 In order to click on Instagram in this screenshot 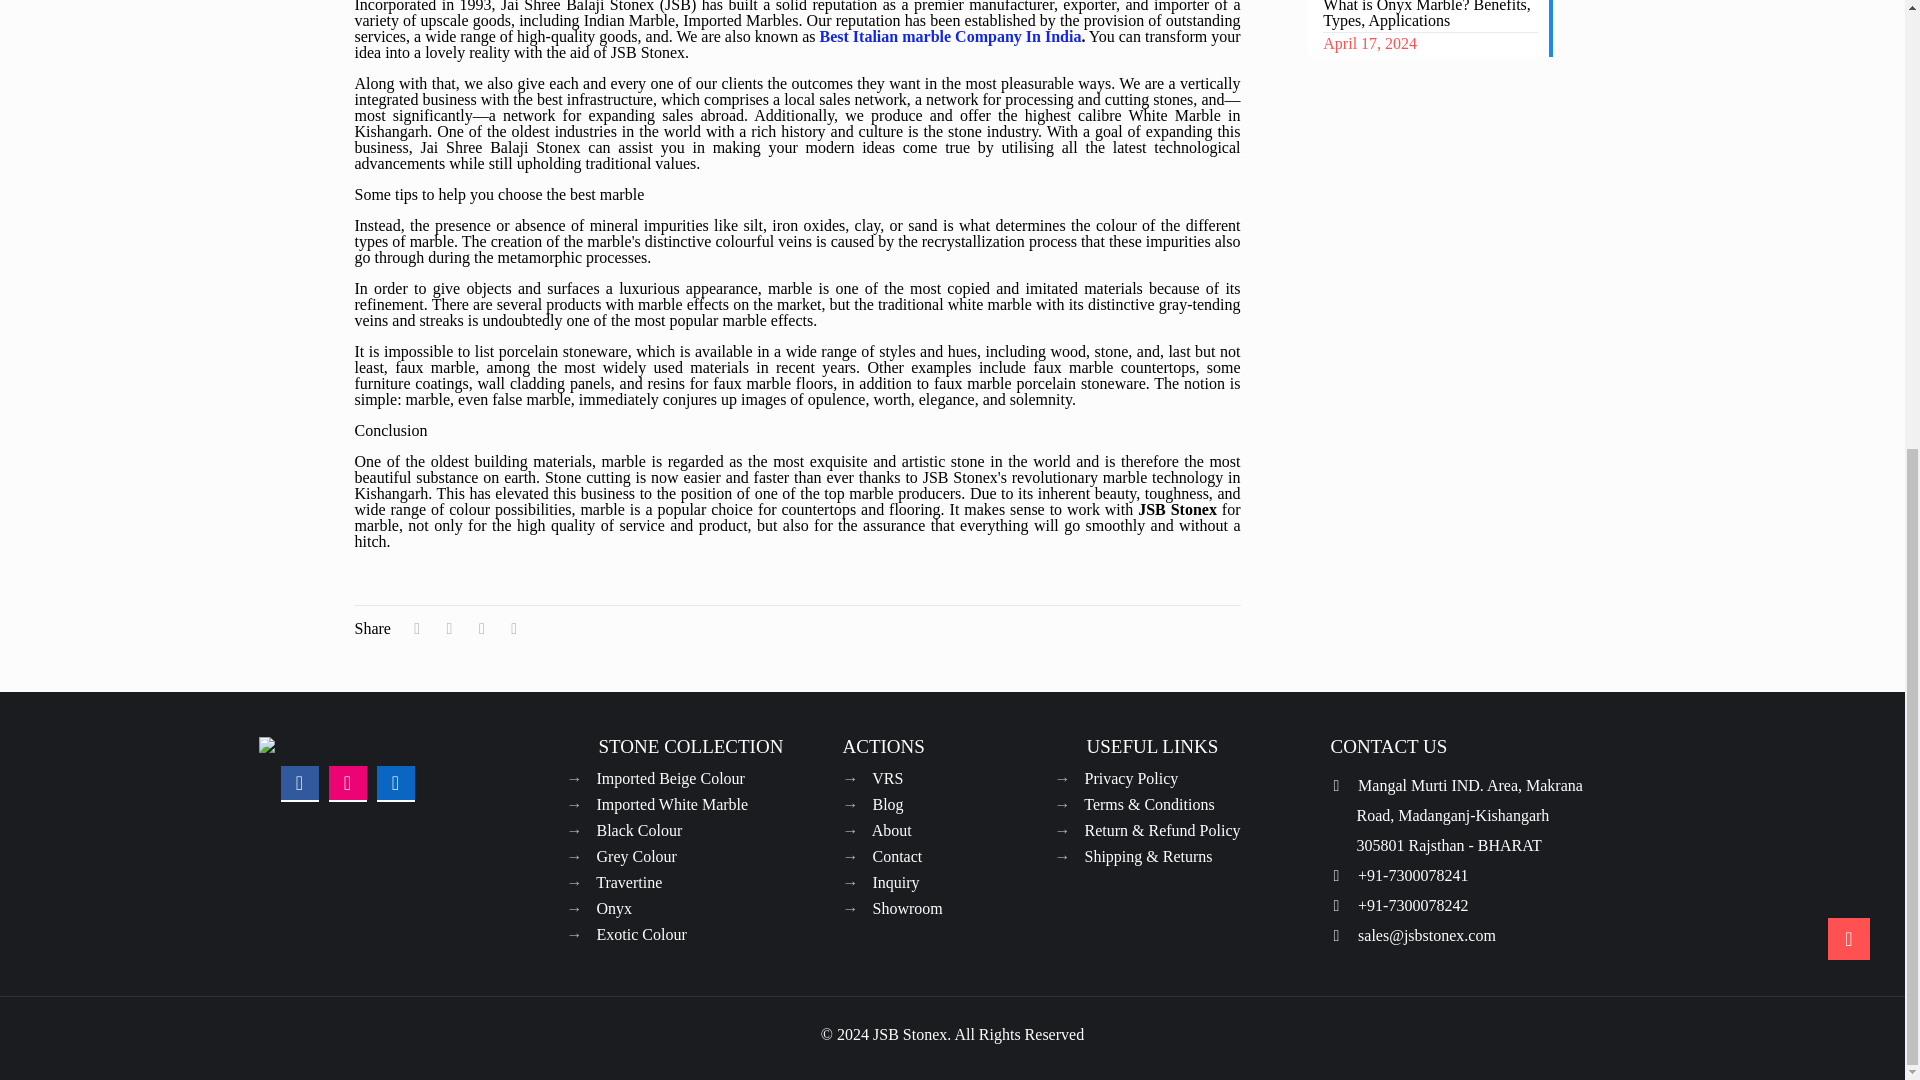, I will do `click(348, 782)`.